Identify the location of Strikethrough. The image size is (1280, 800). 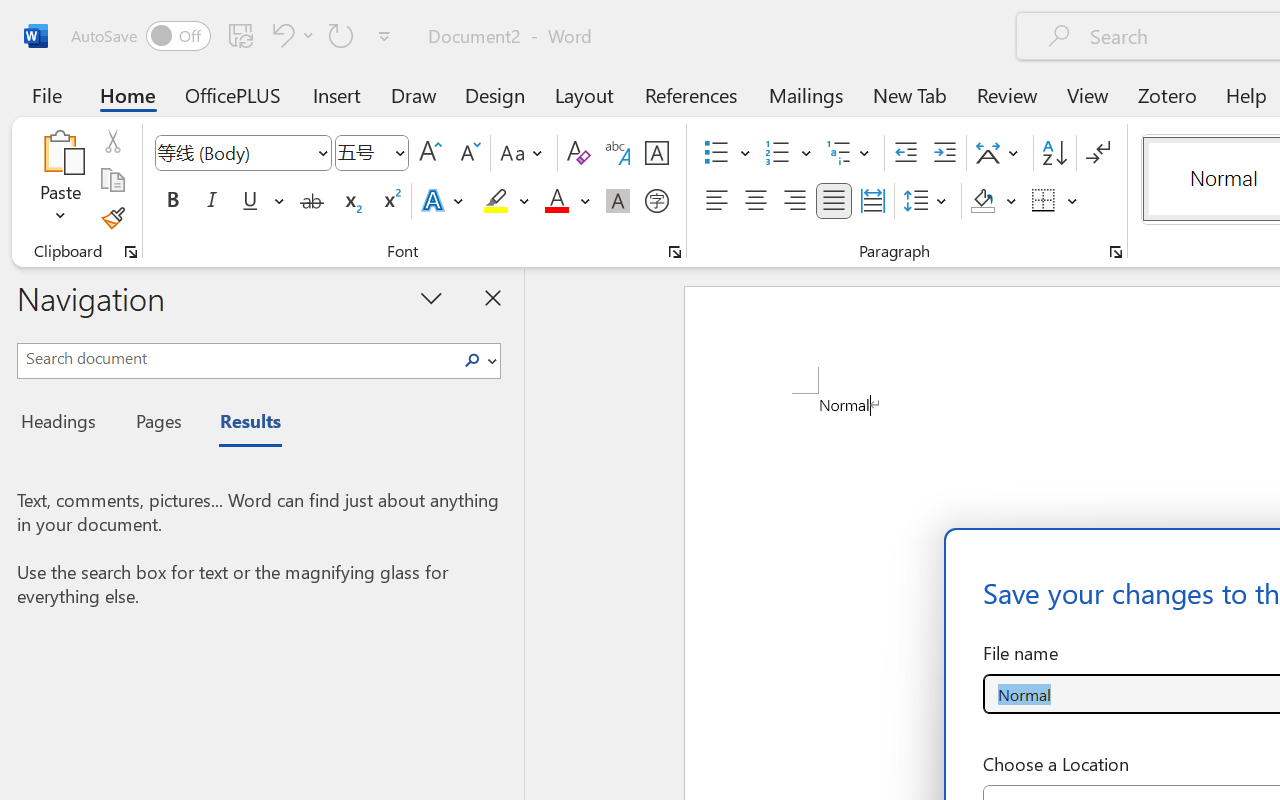
(312, 201).